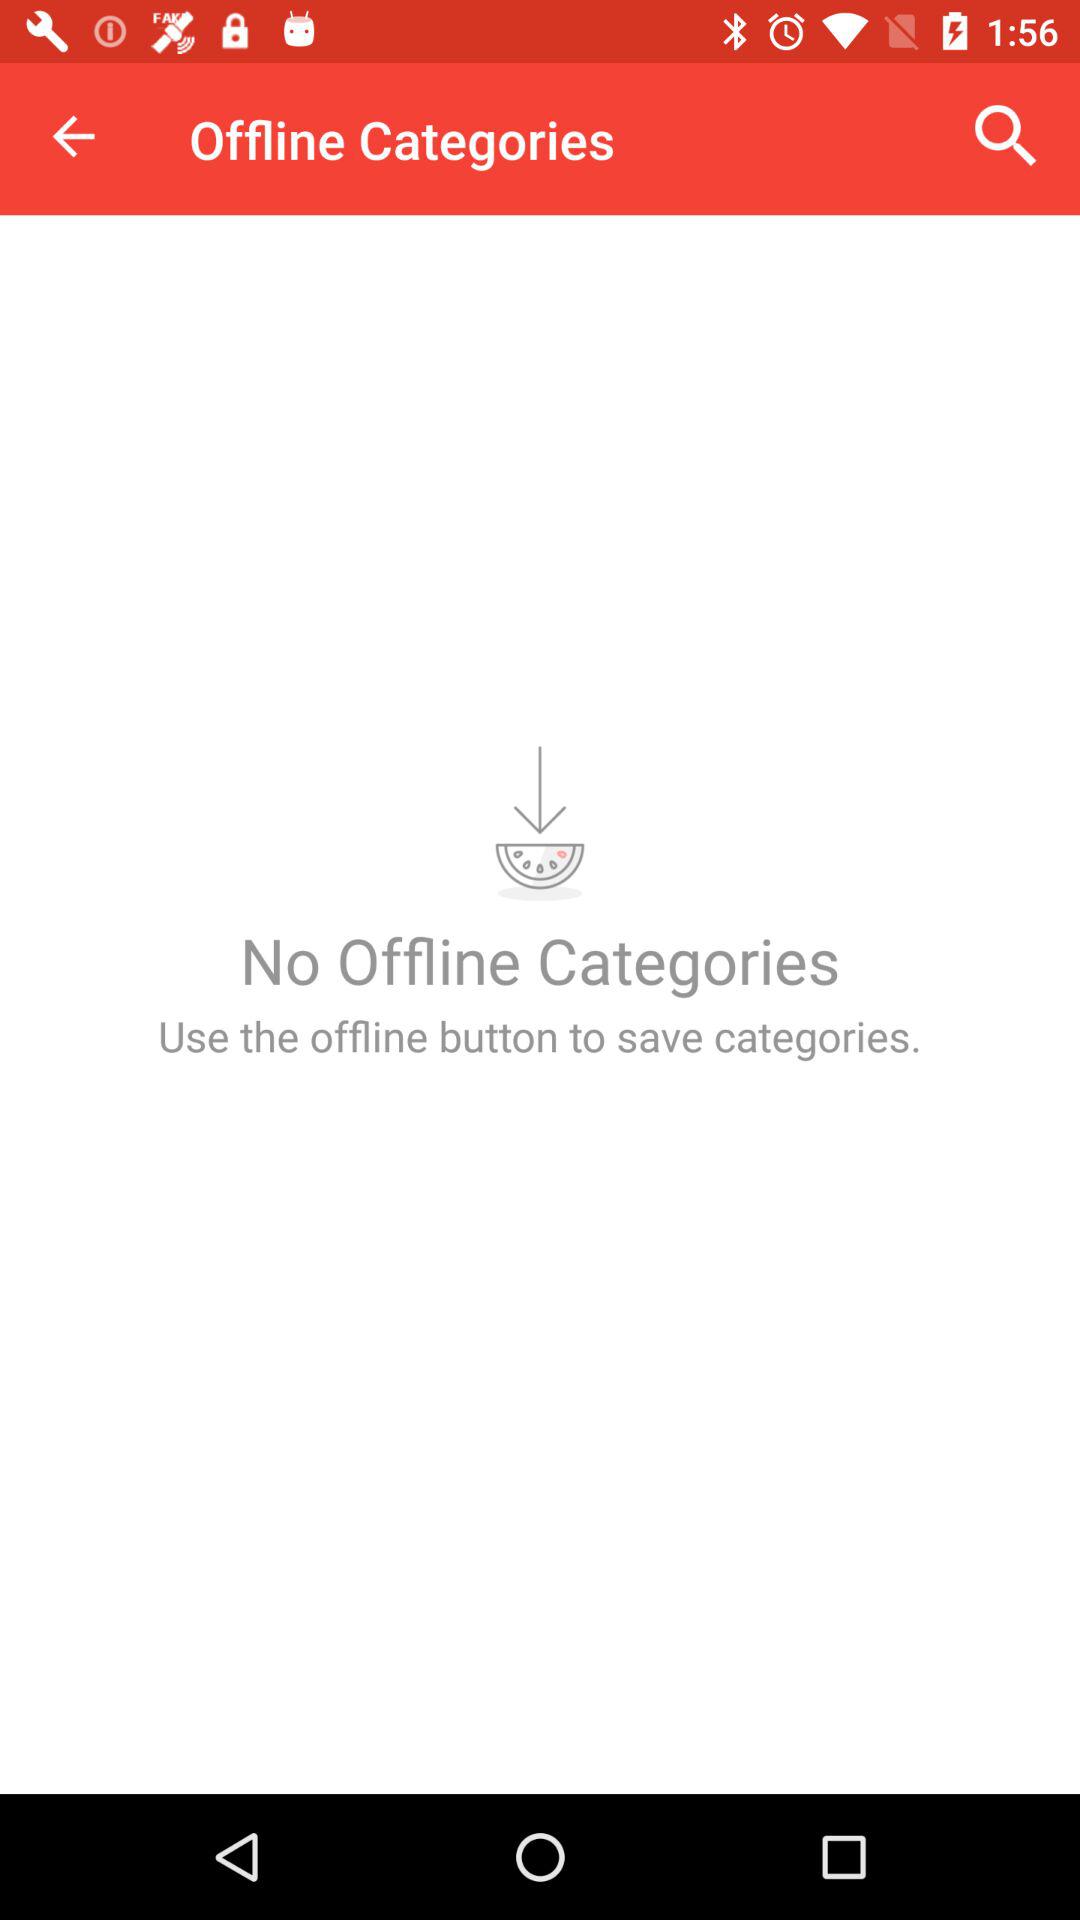 This screenshot has height=1920, width=1080. Describe the element at coordinates (73, 136) in the screenshot. I see `choose item at the top left corner` at that location.